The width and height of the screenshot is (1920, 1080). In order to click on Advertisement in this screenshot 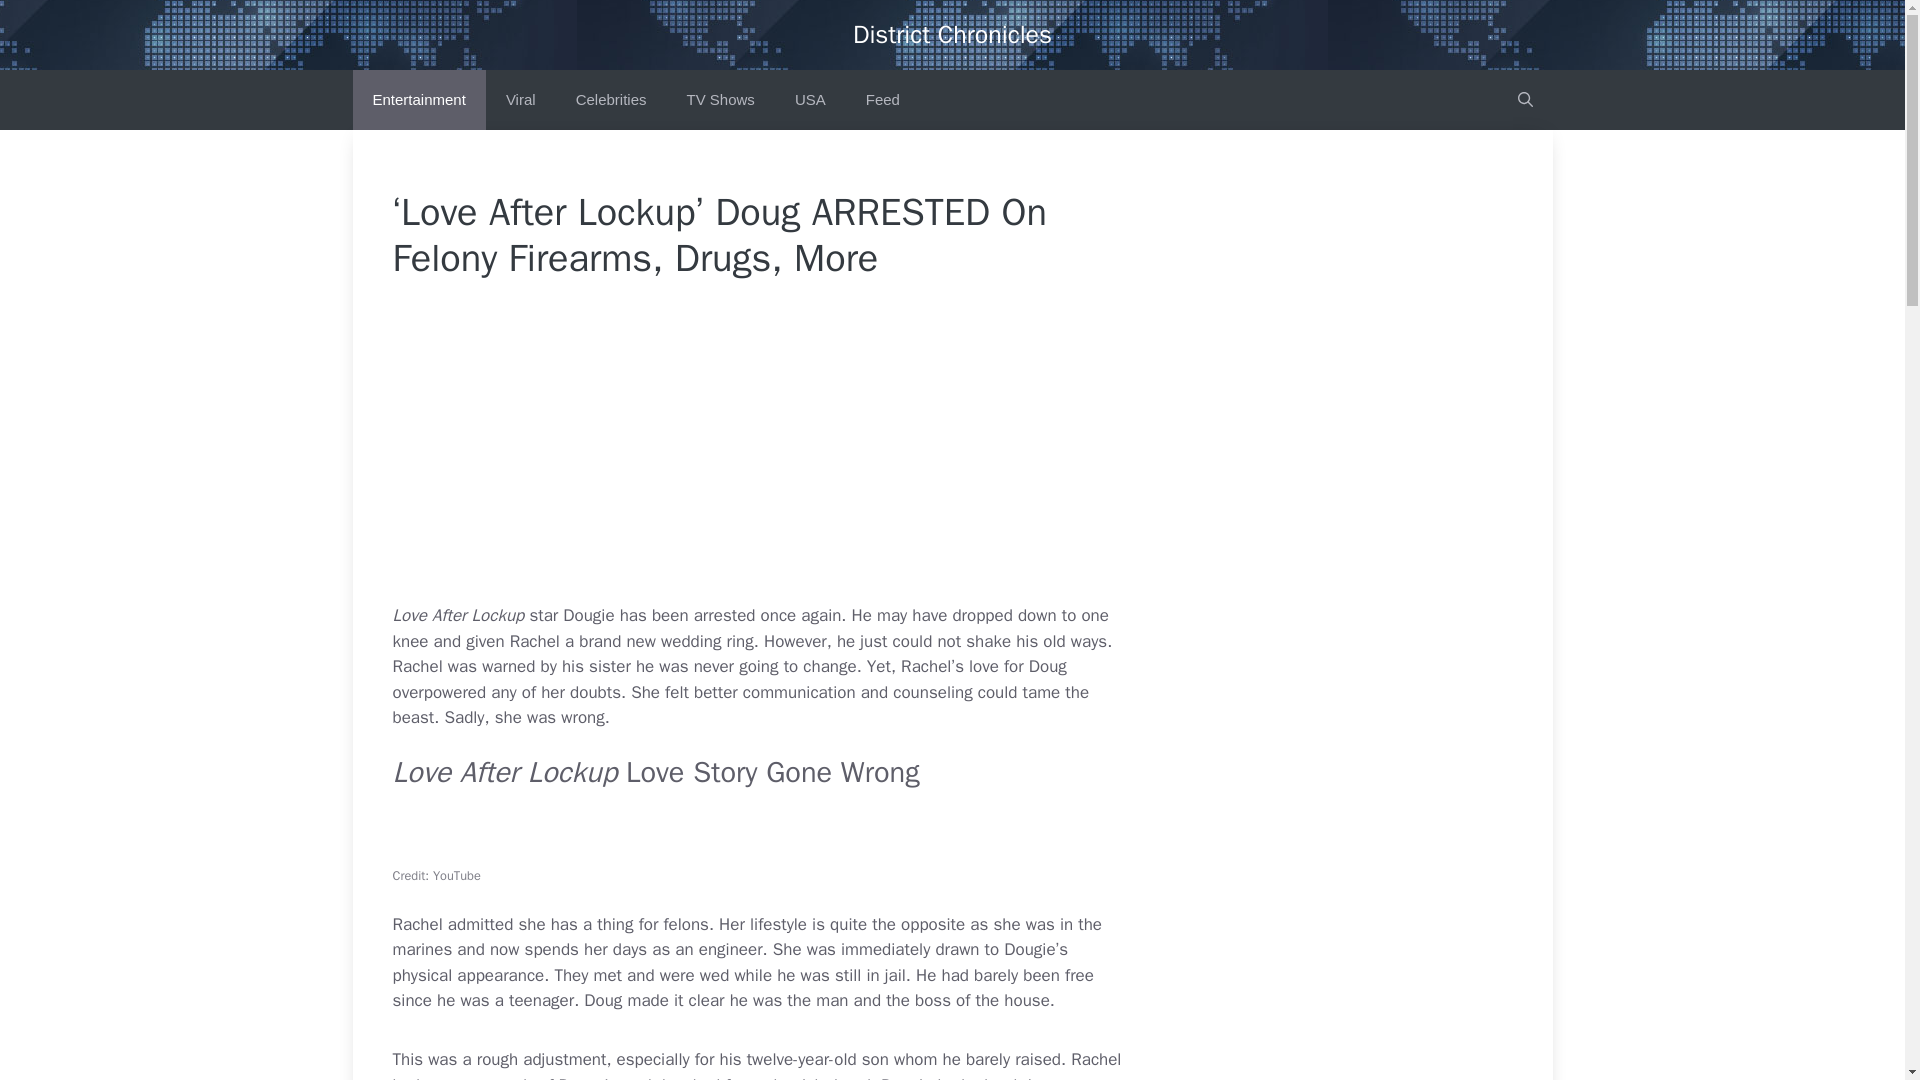, I will do `click(806, 455)`.